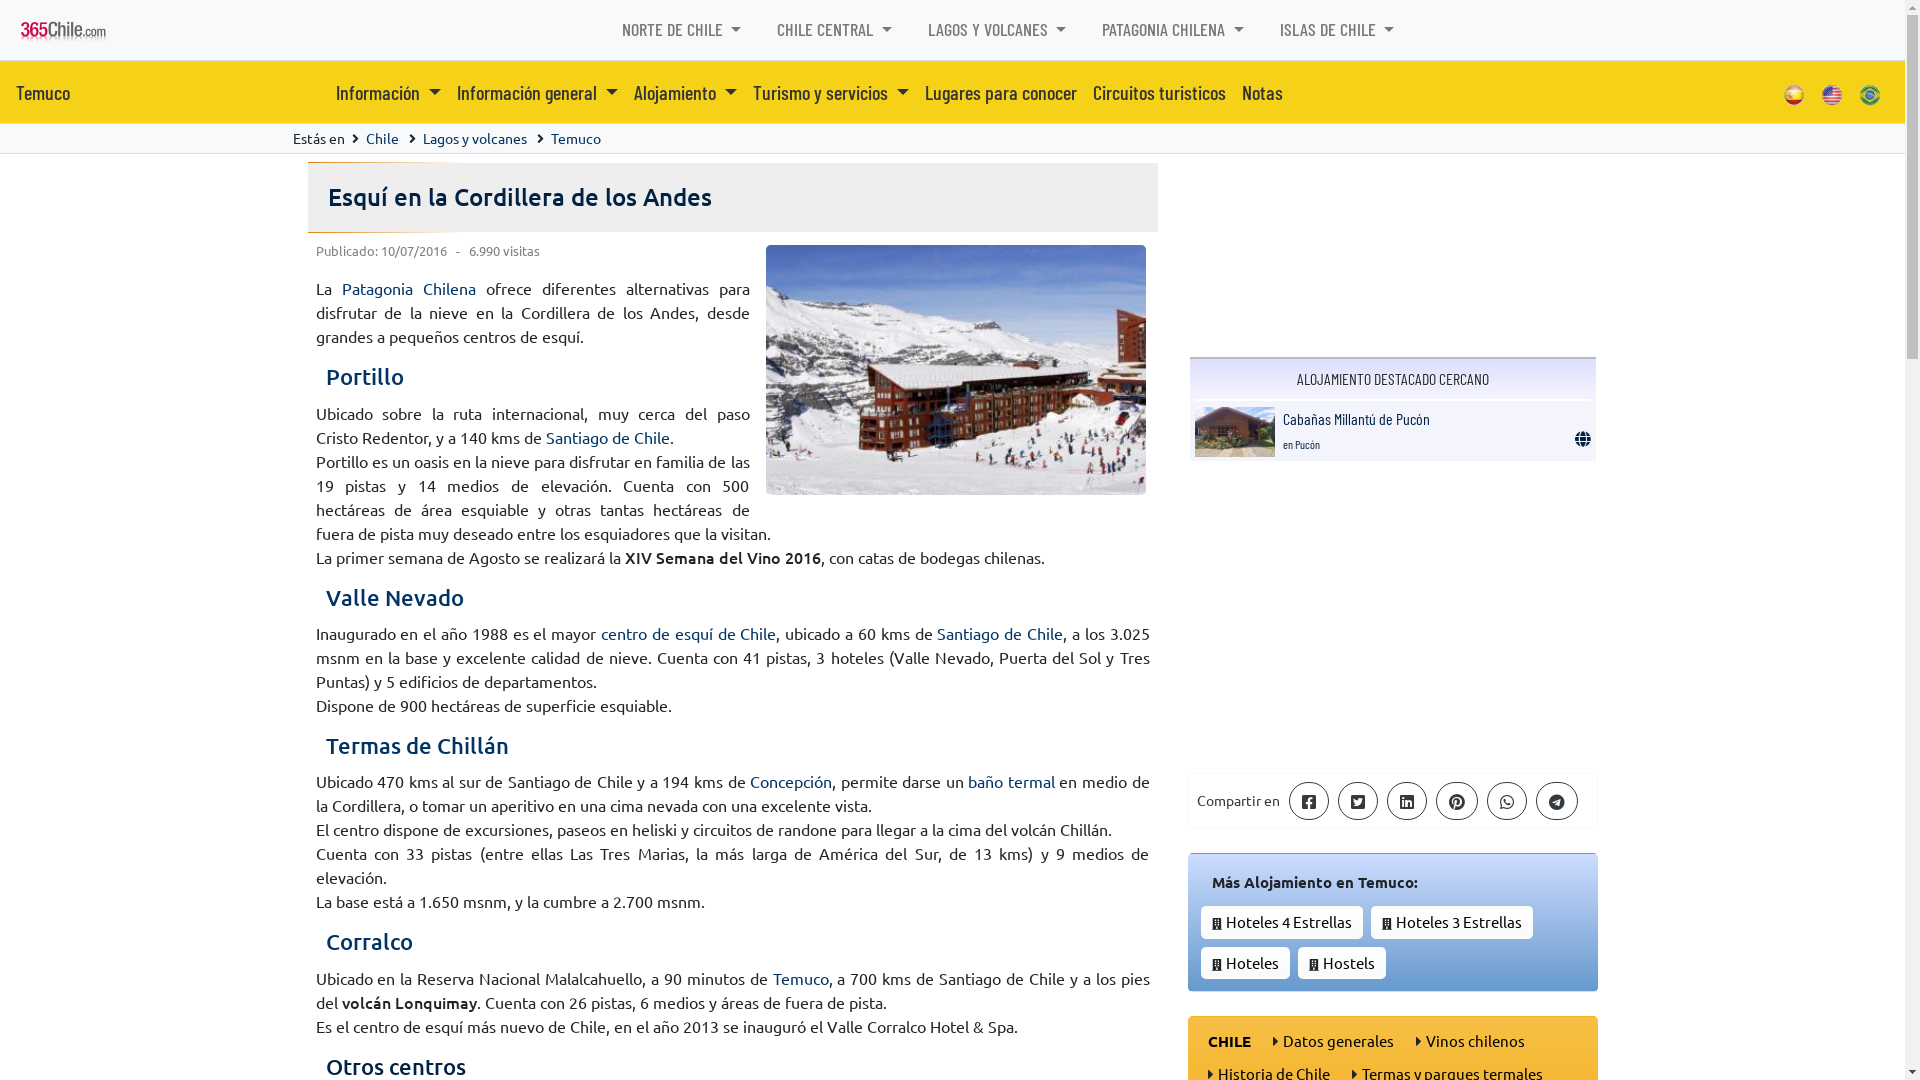 The height and width of the screenshot is (1080, 1920). Describe the element at coordinates (365, 376) in the screenshot. I see `Portillo` at that location.